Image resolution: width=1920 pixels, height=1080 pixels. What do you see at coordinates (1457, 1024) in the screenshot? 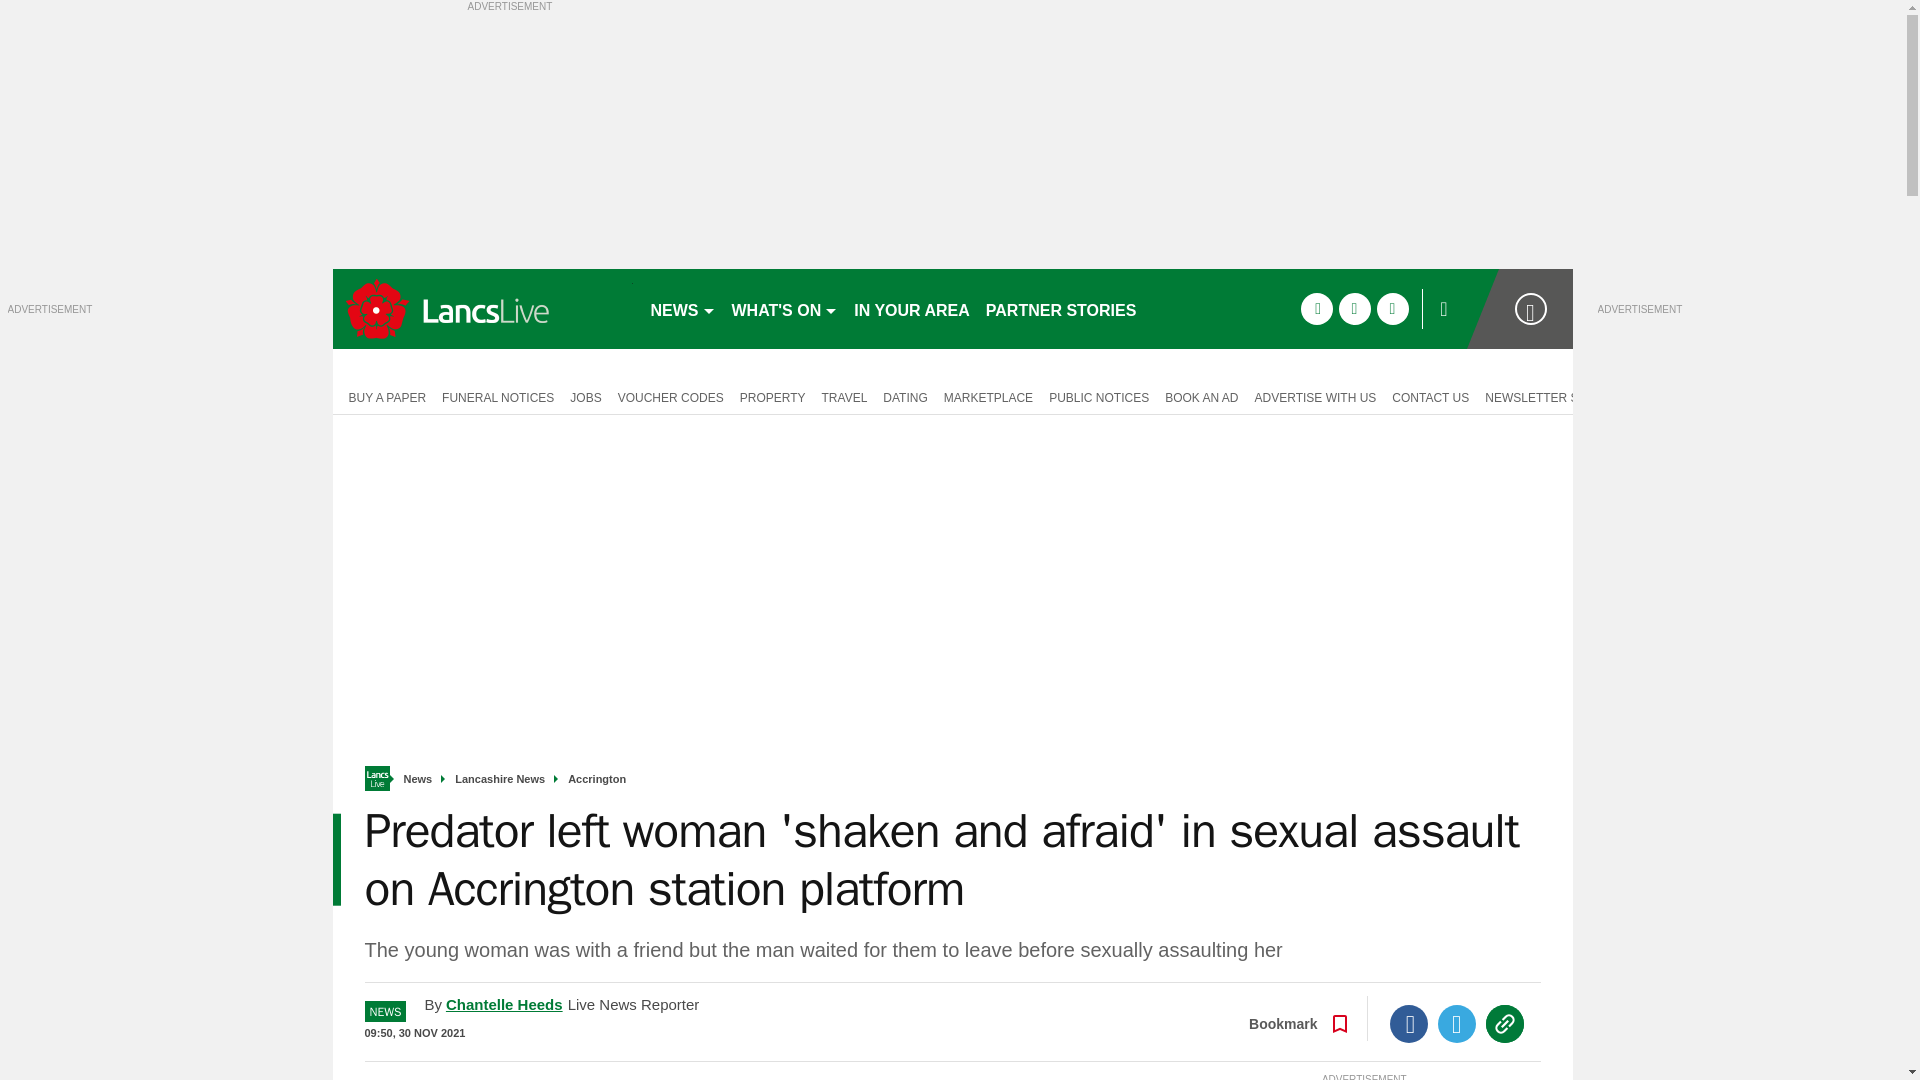
I see `Twitter` at bounding box center [1457, 1024].